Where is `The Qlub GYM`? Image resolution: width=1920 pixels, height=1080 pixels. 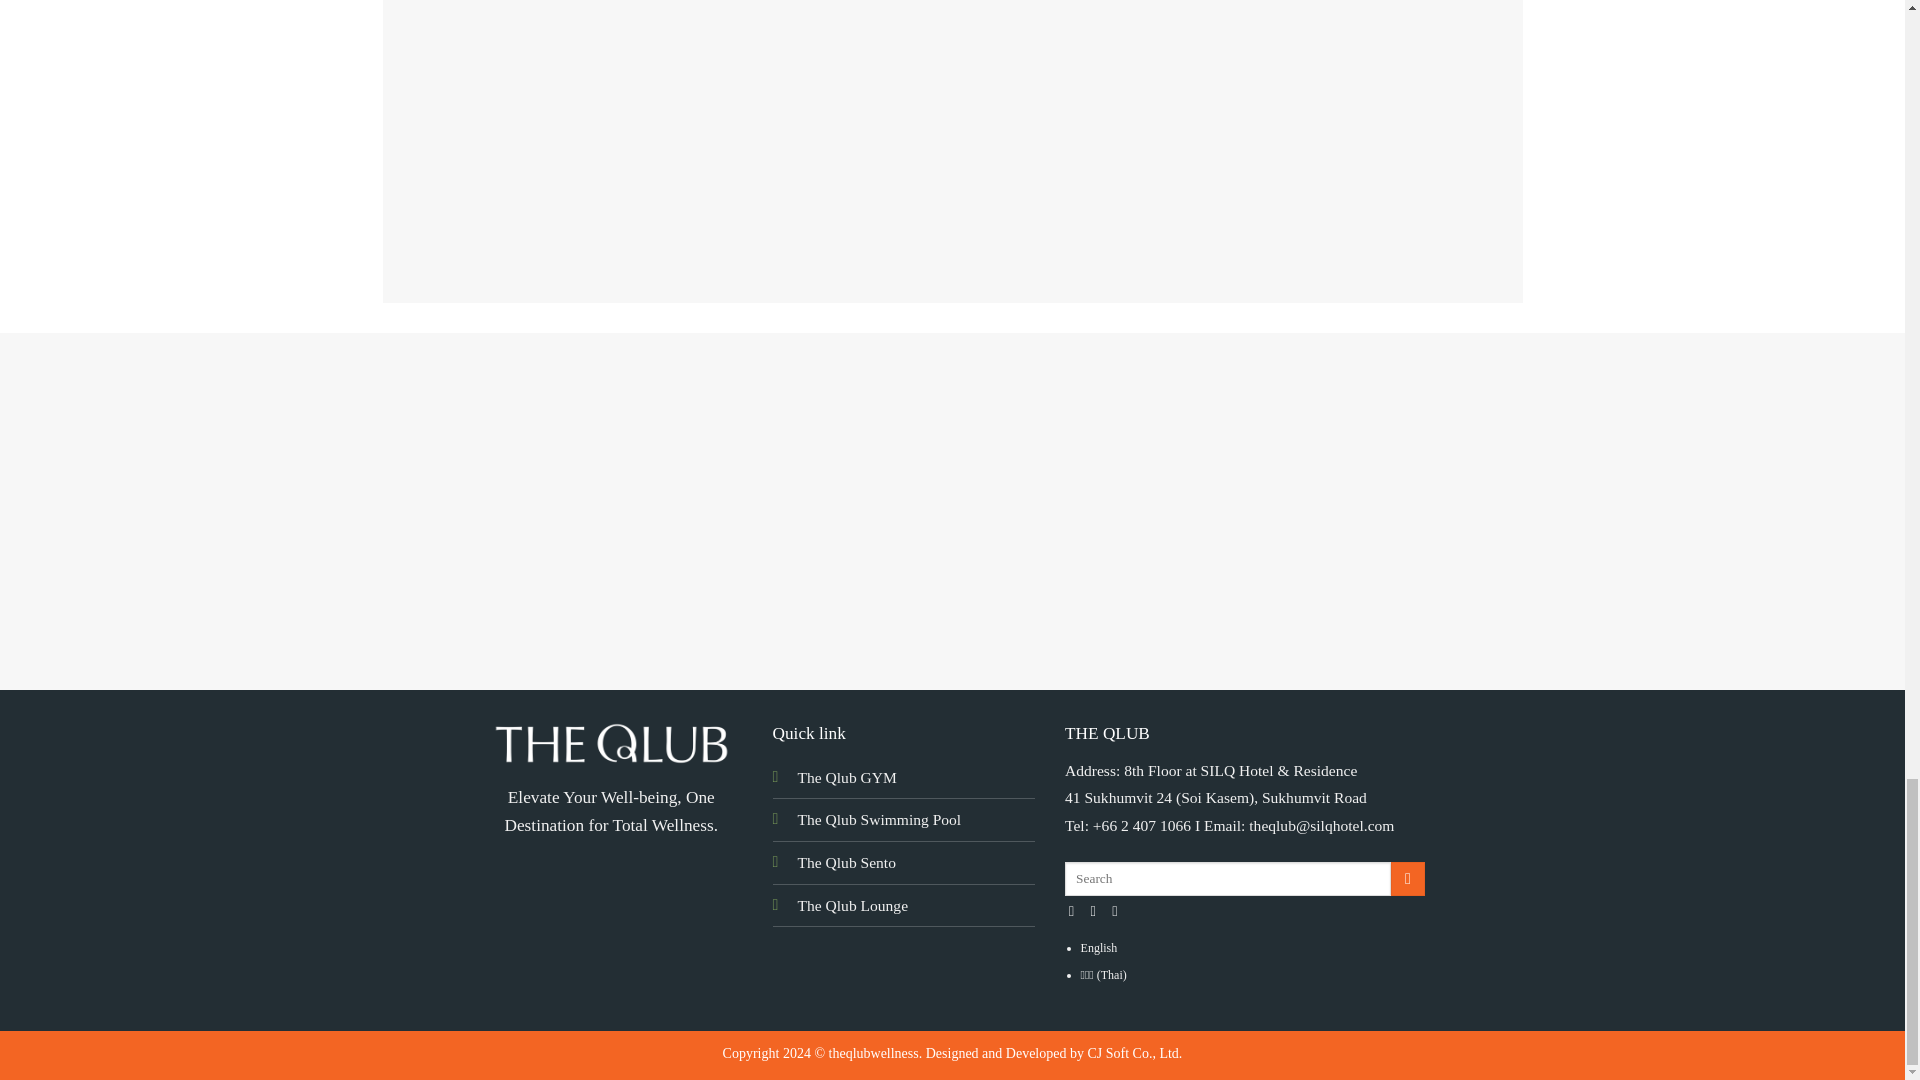 The Qlub GYM is located at coordinates (847, 777).